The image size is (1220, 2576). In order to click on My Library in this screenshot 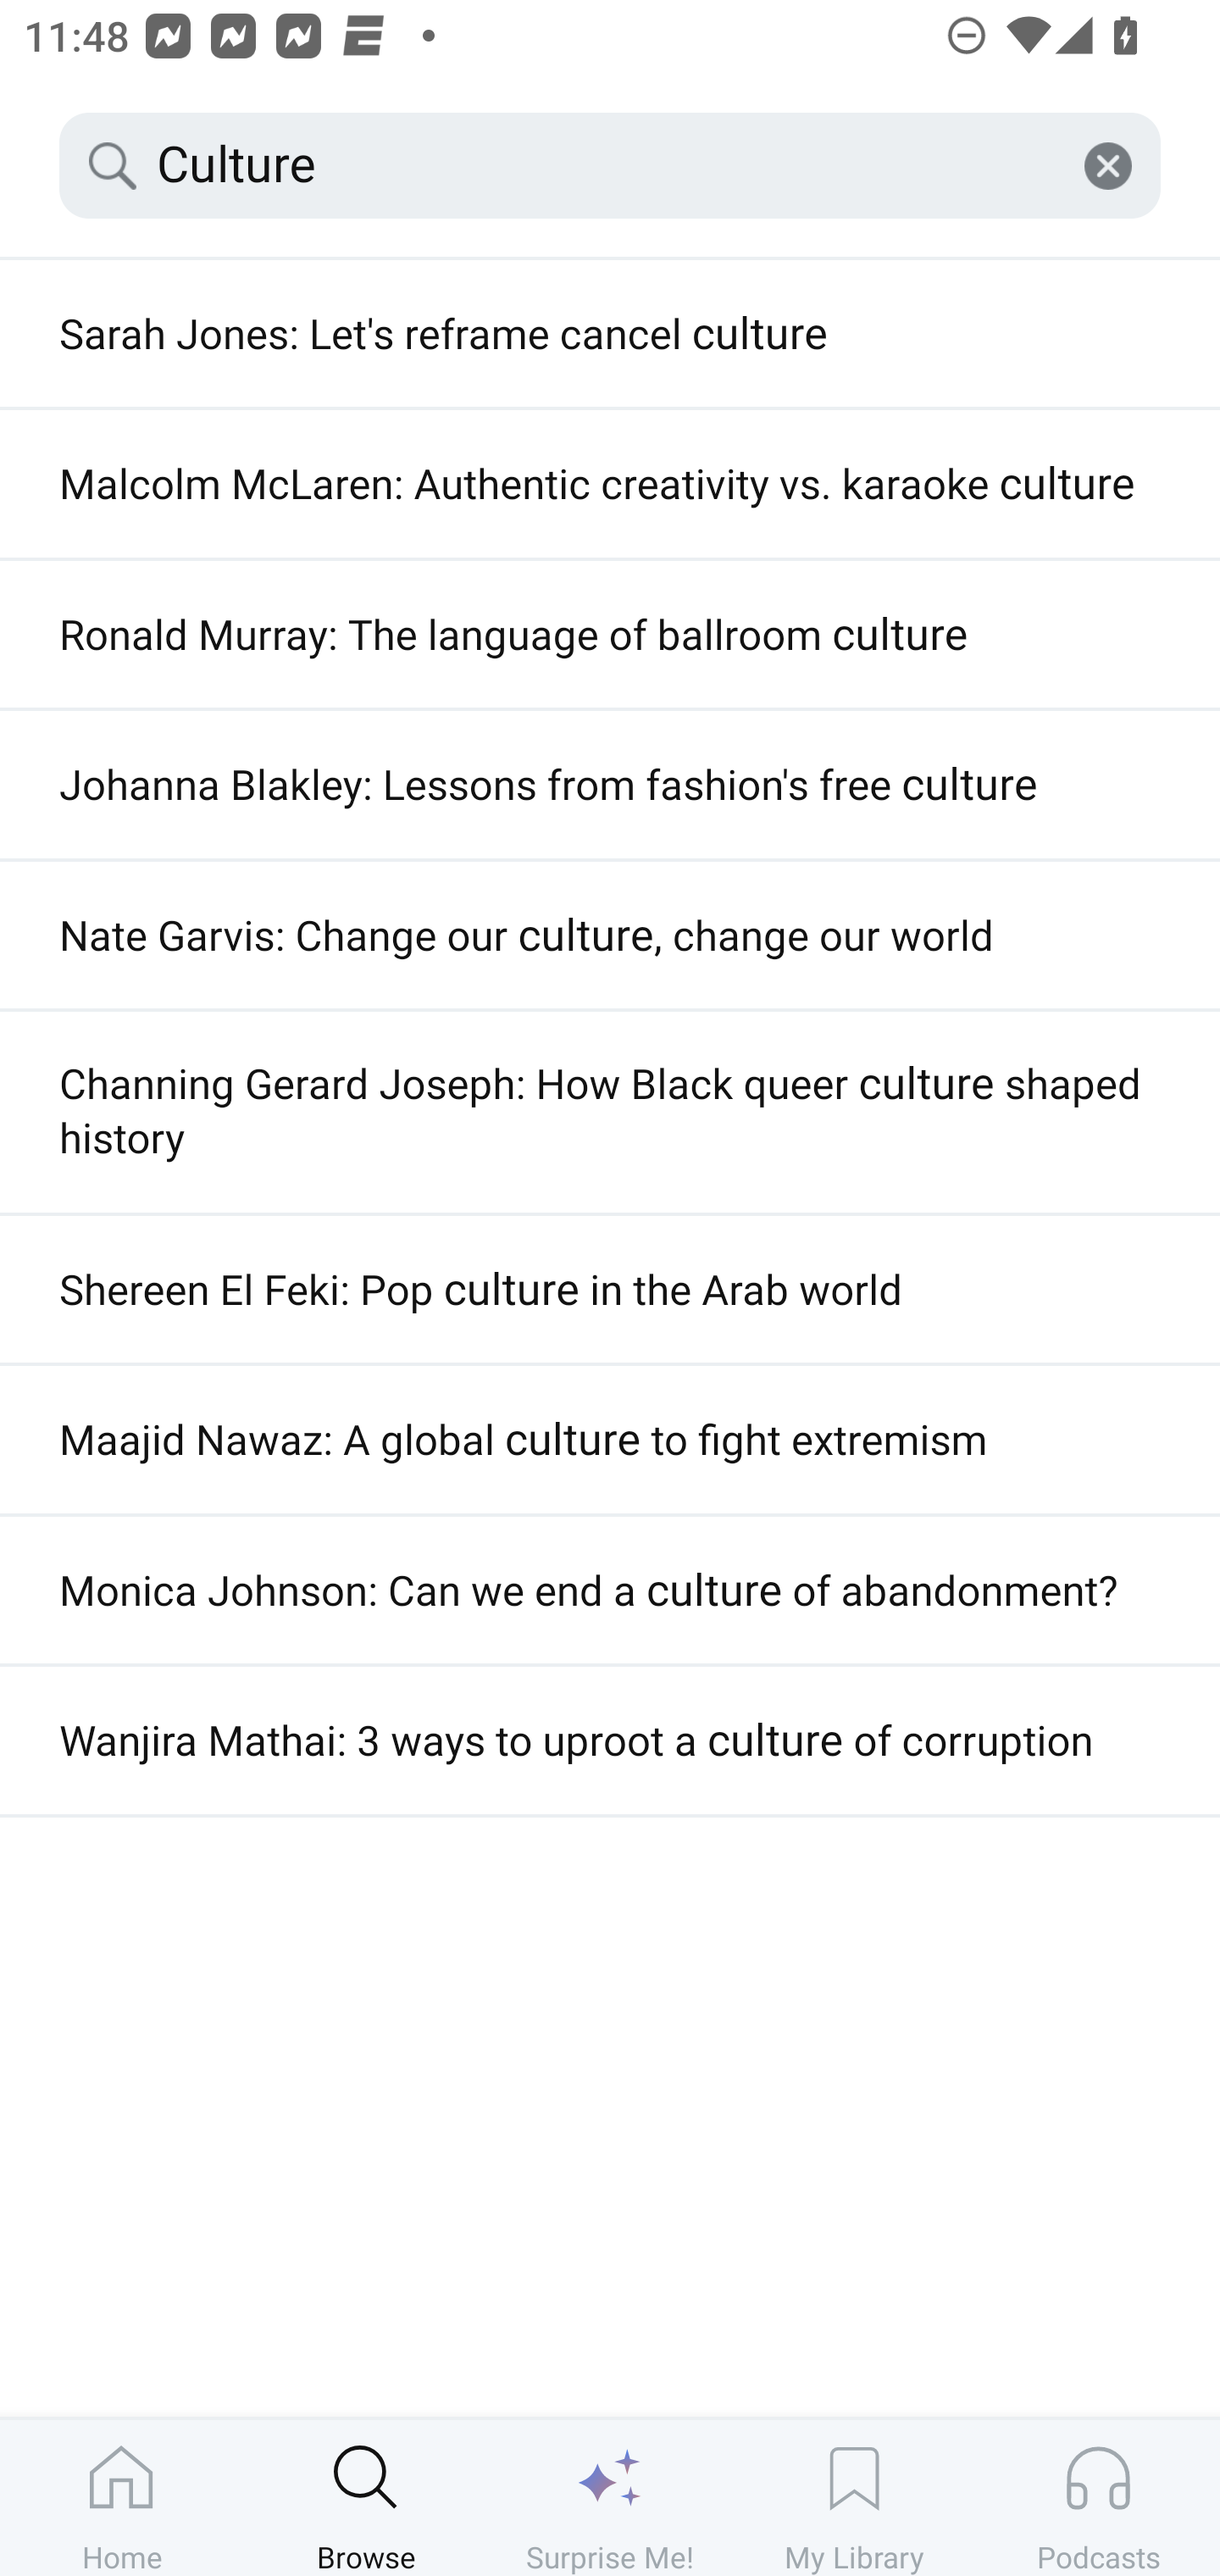, I will do `click(854, 2497)`.